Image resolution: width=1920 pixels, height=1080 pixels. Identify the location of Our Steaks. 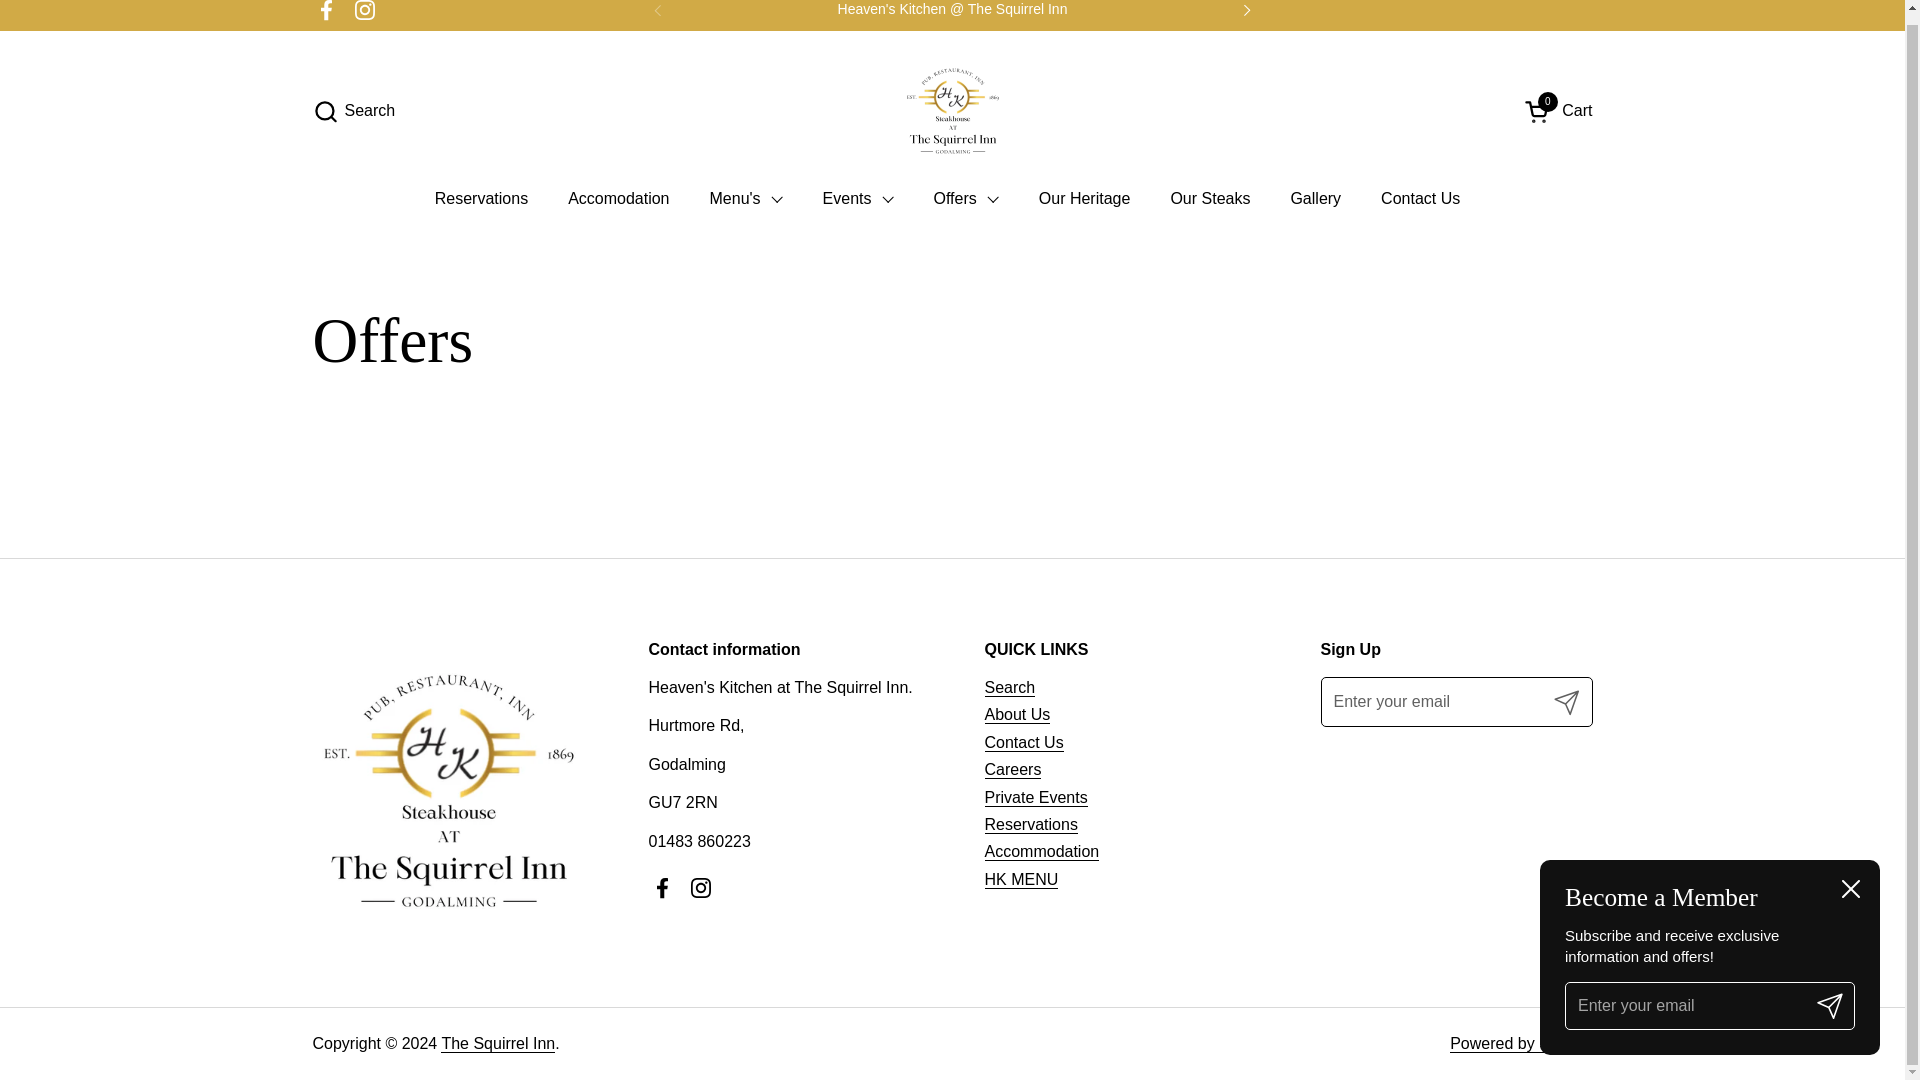
(1210, 199).